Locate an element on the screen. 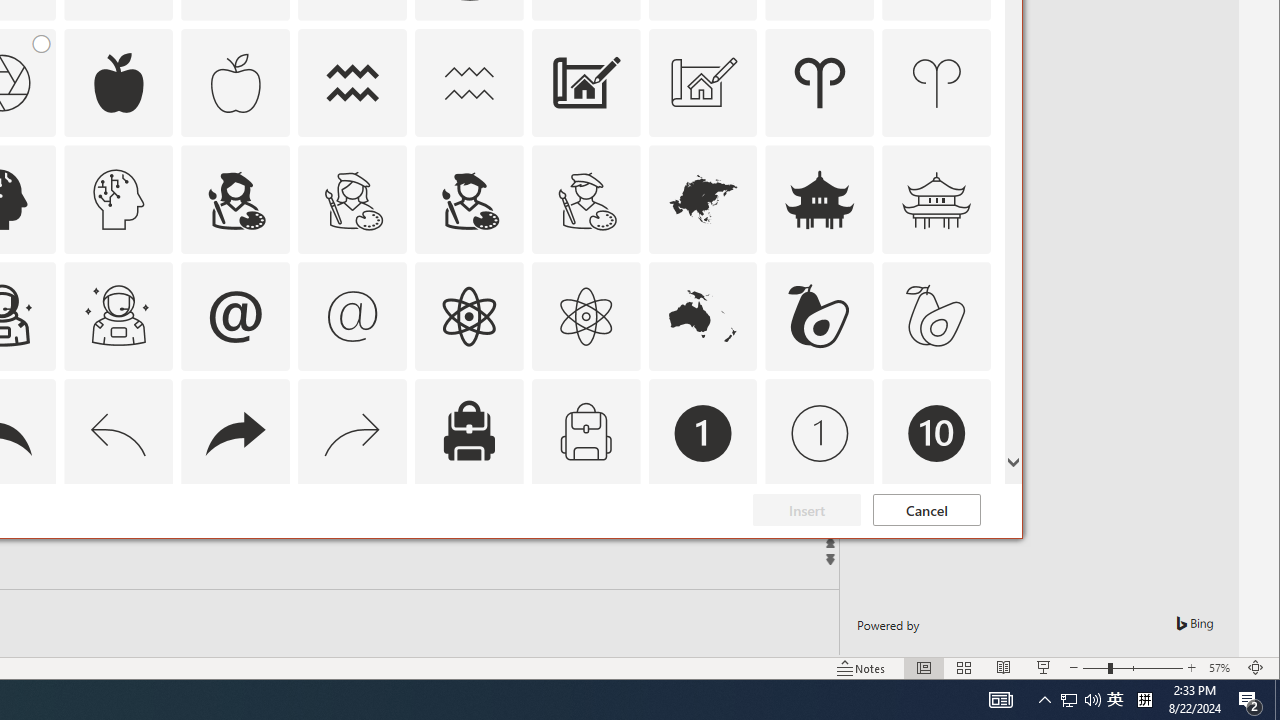  Show desktop is located at coordinates (861, 668).